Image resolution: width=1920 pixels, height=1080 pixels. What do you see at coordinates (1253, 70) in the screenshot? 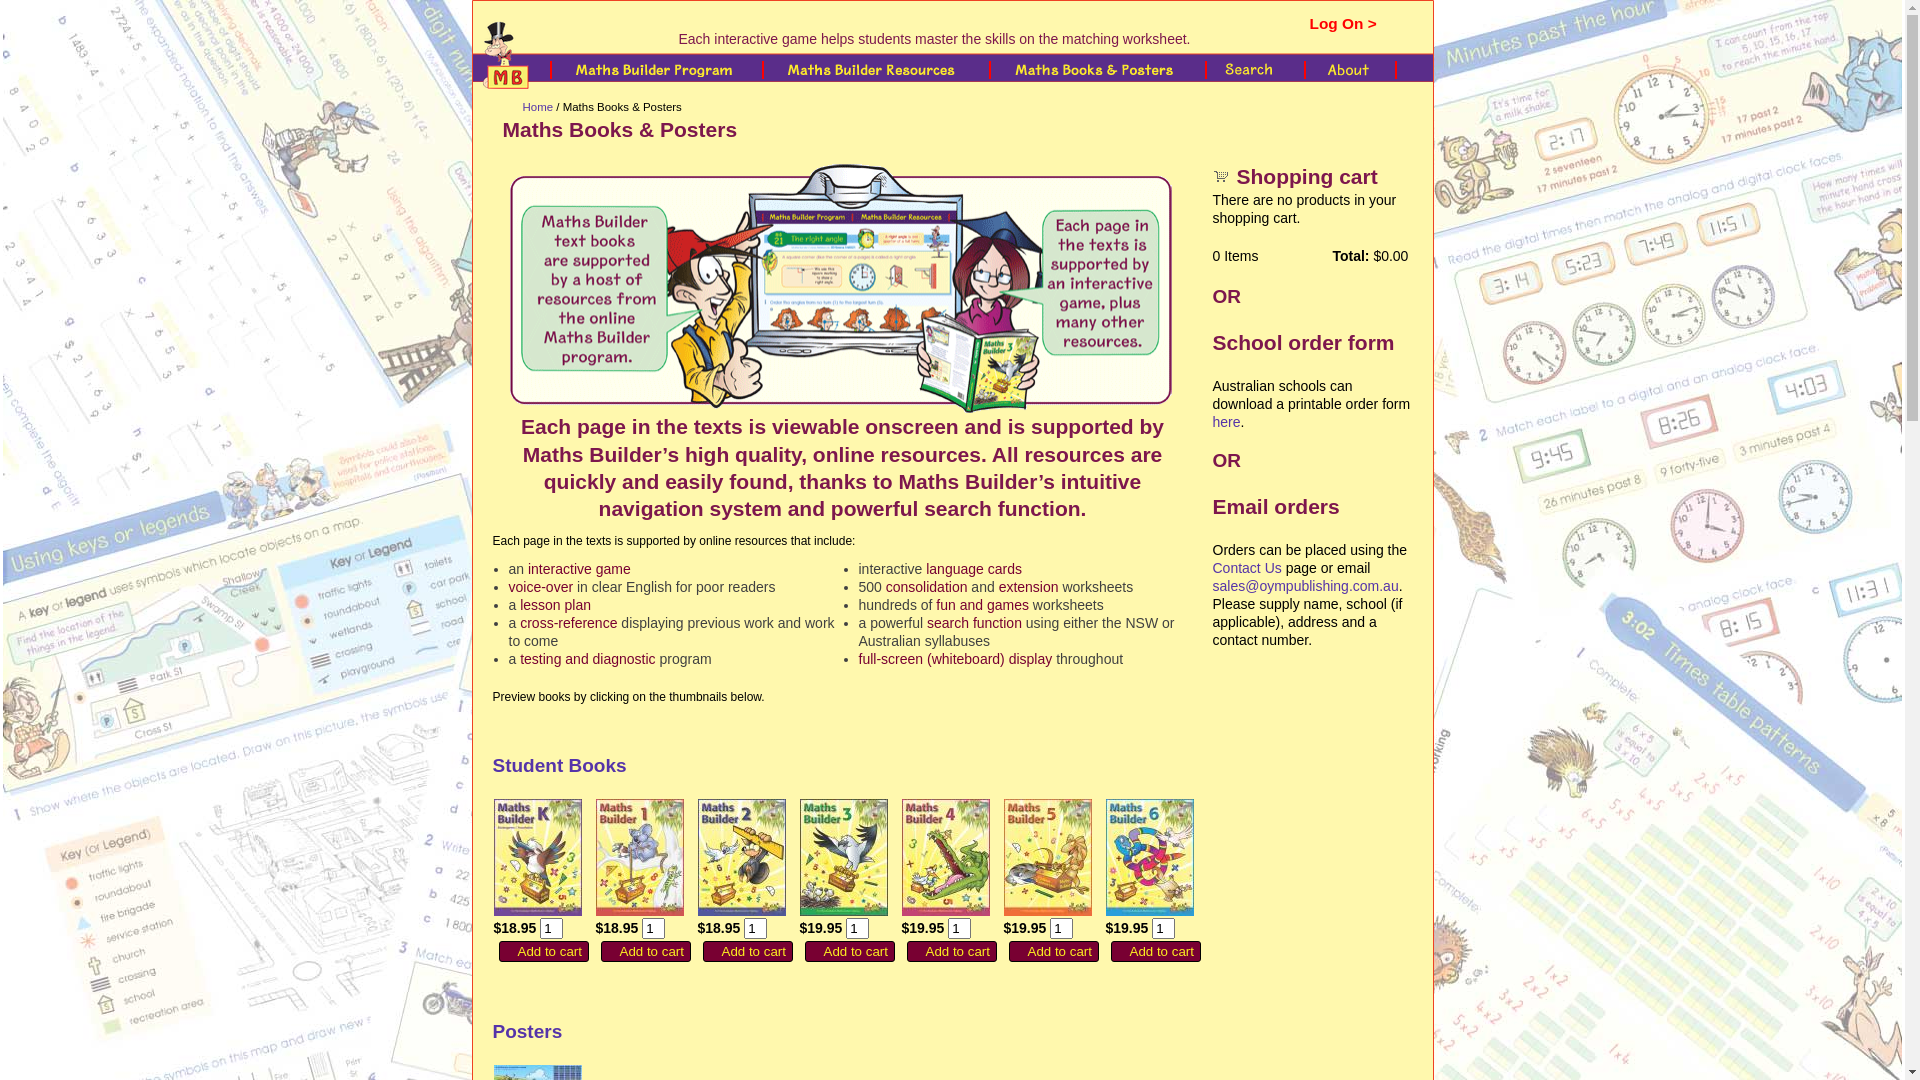
I see `Search` at bounding box center [1253, 70].